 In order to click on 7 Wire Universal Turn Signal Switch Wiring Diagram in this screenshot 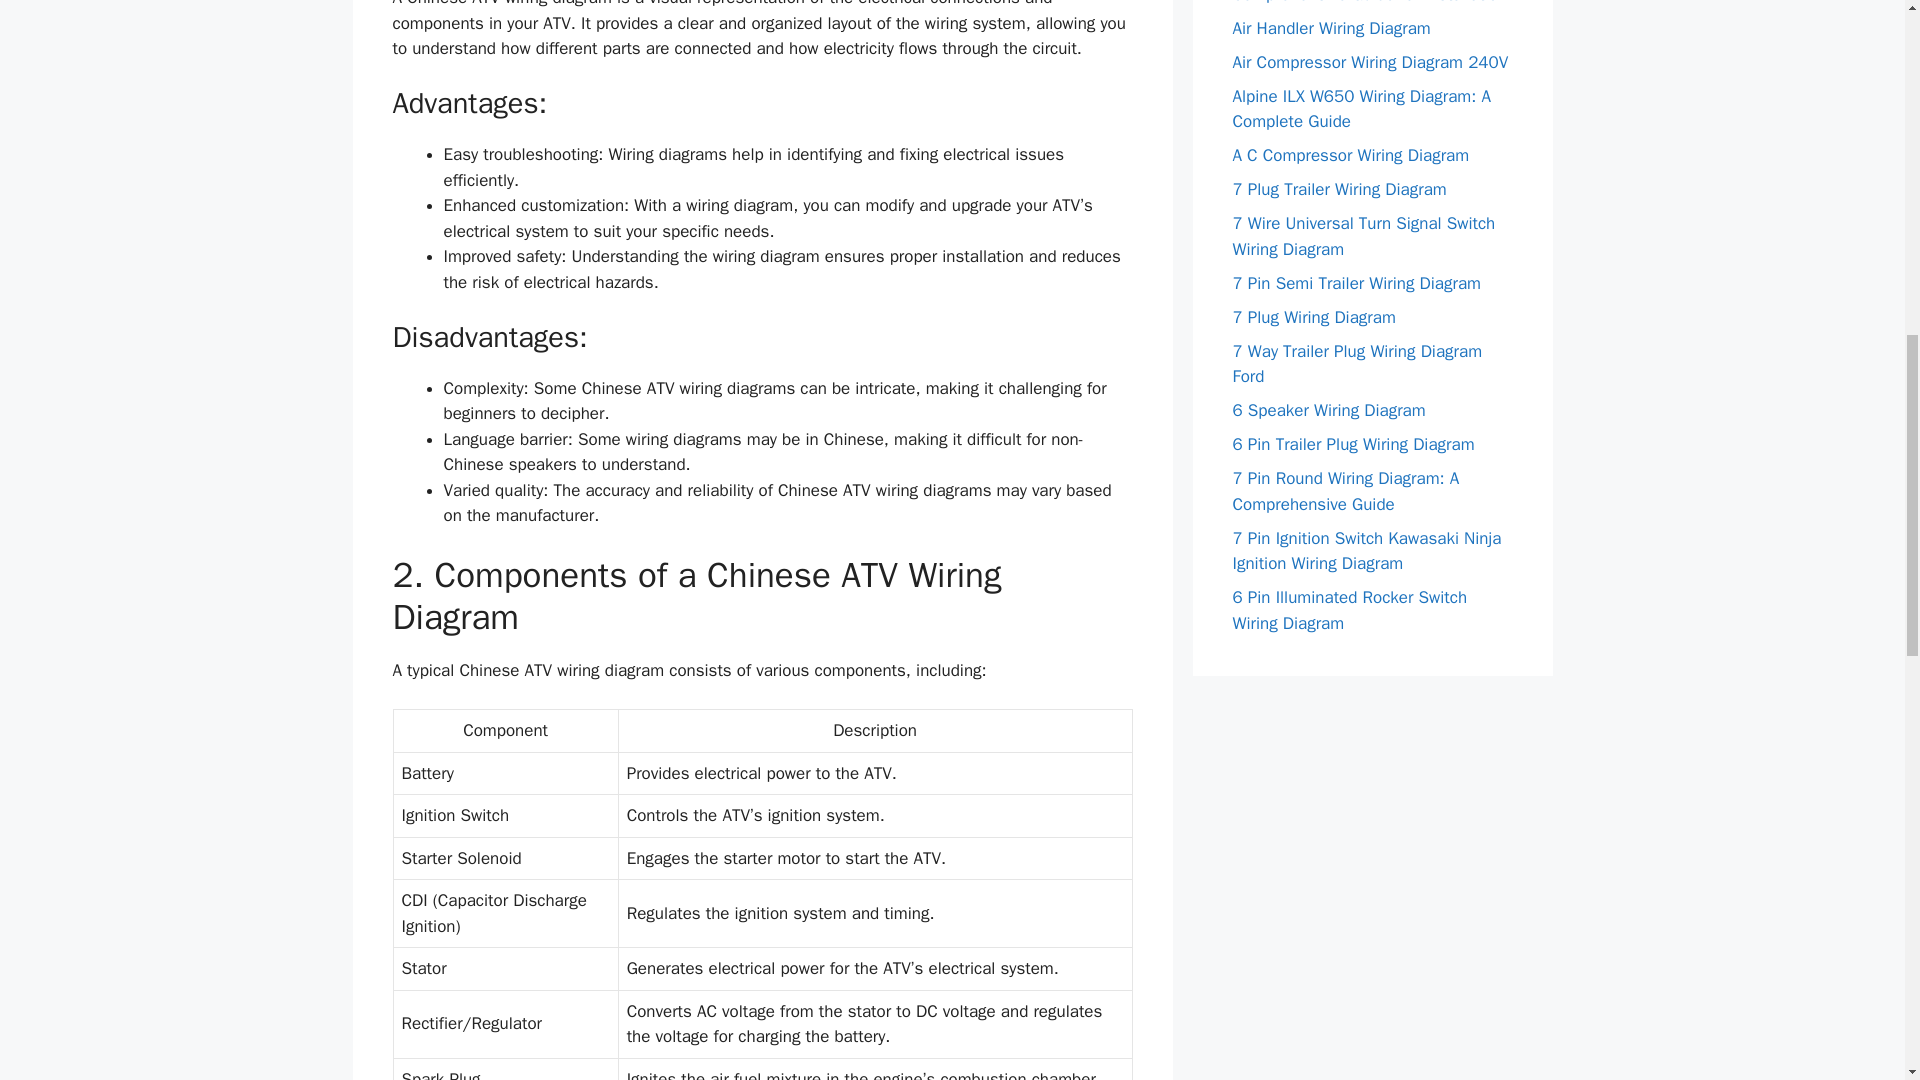, I will do `click(1364, 236)`.